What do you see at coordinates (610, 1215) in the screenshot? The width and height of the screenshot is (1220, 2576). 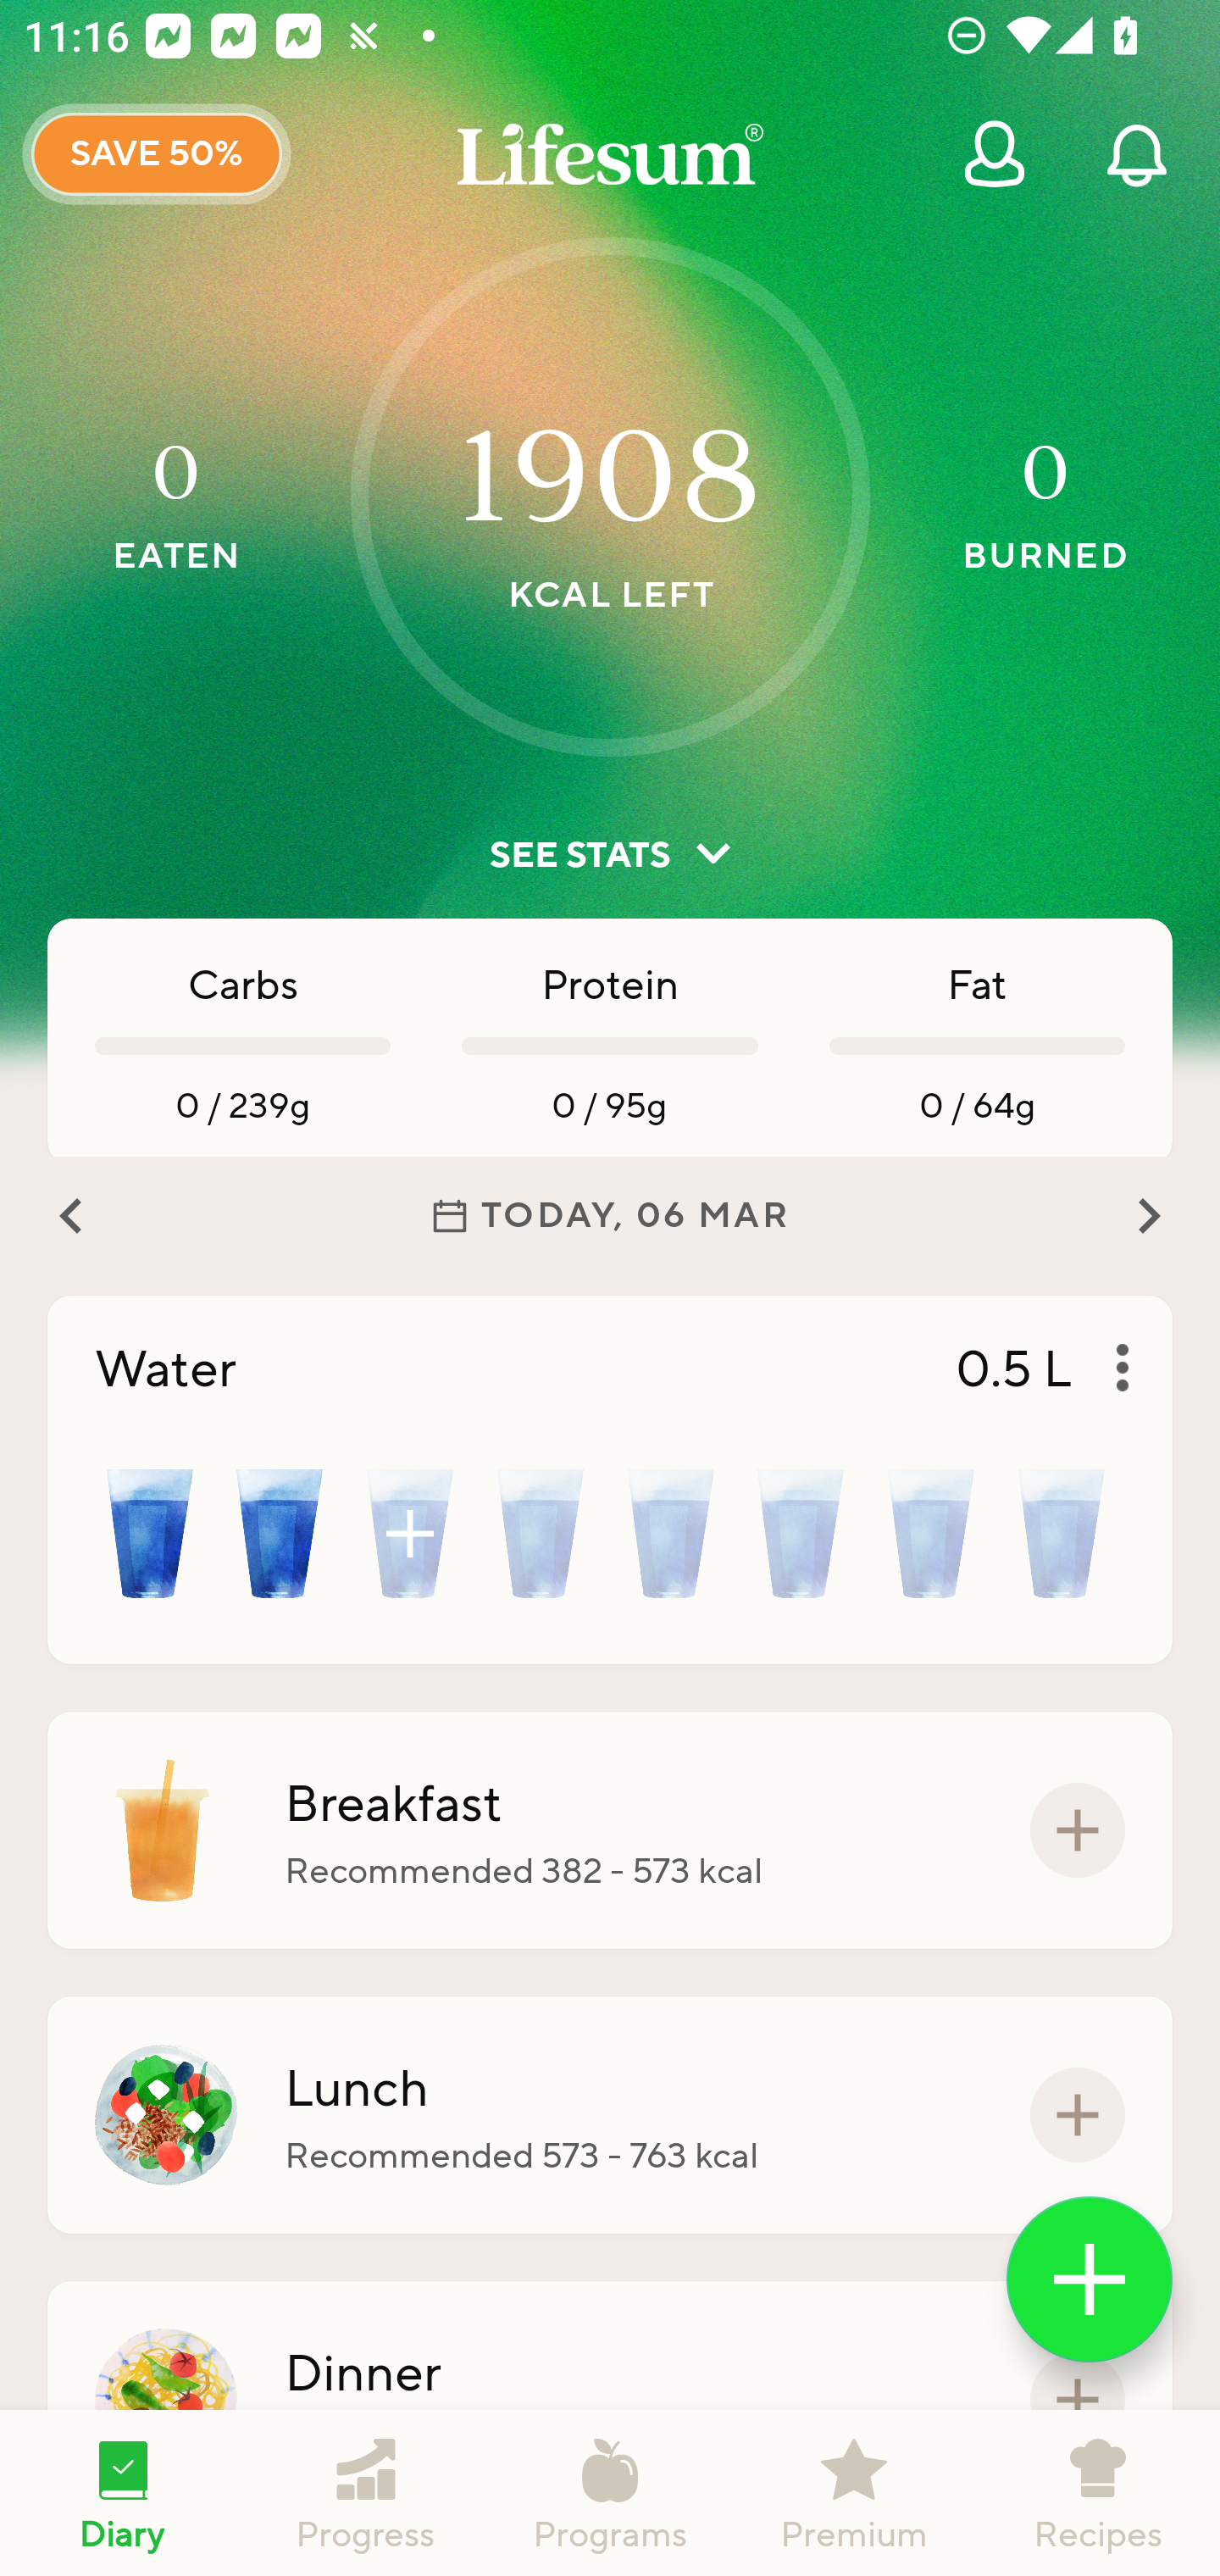 I see `TODAY, 06 MAR` at bounding box center [610, 1215].